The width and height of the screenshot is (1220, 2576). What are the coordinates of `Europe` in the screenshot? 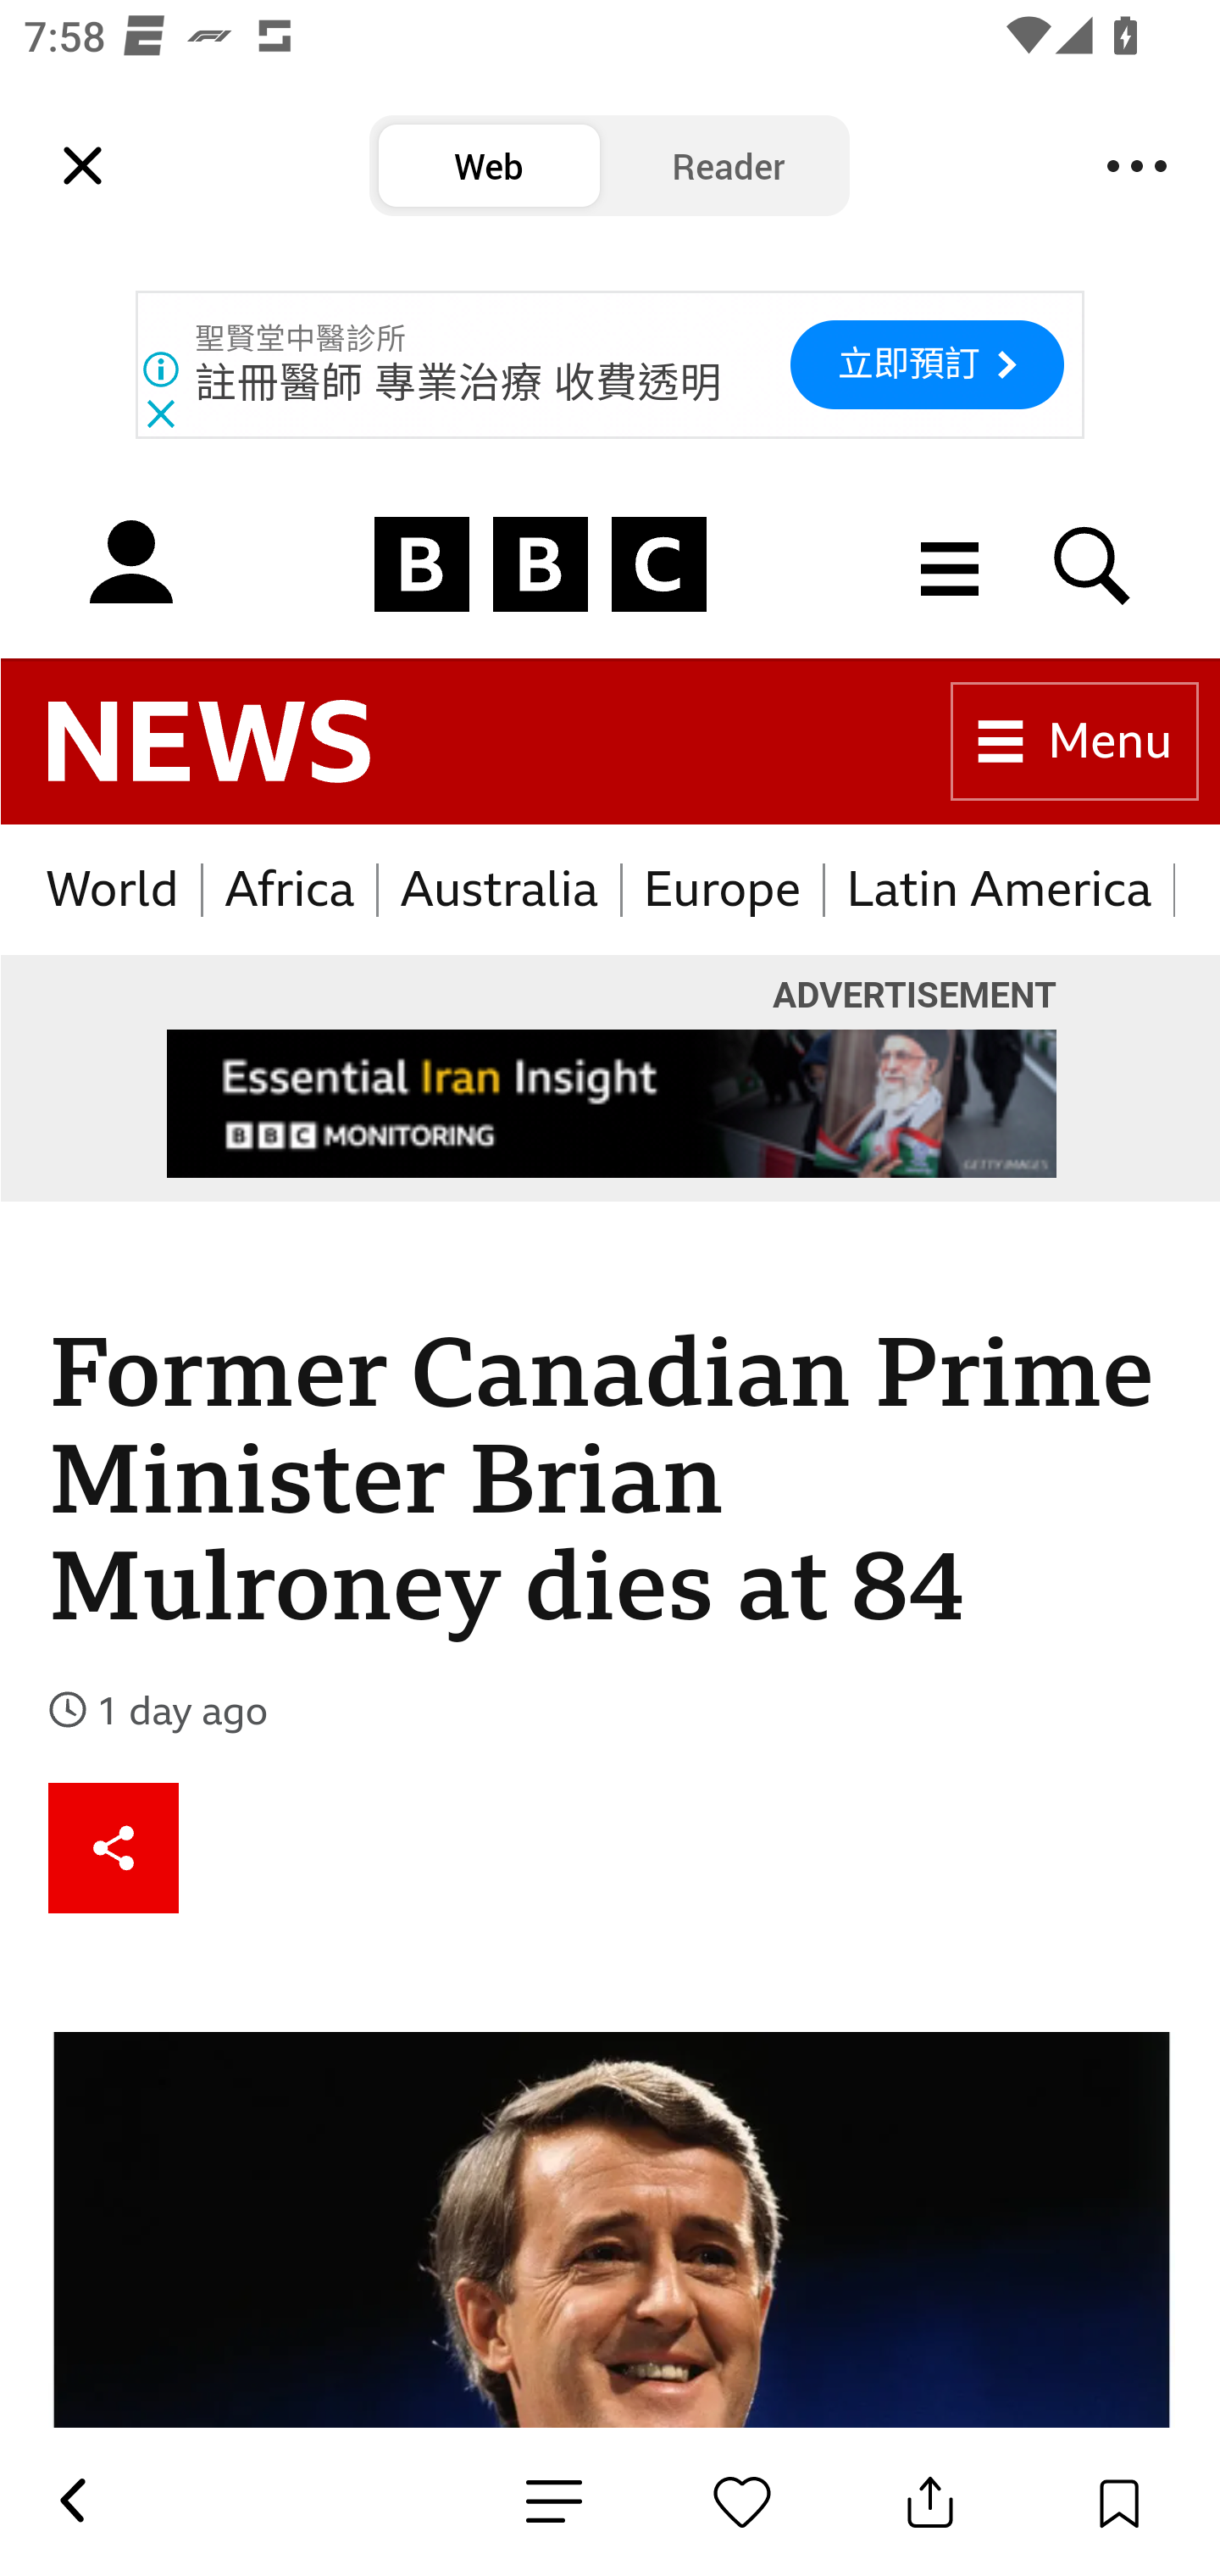 It's located at (722, 890).